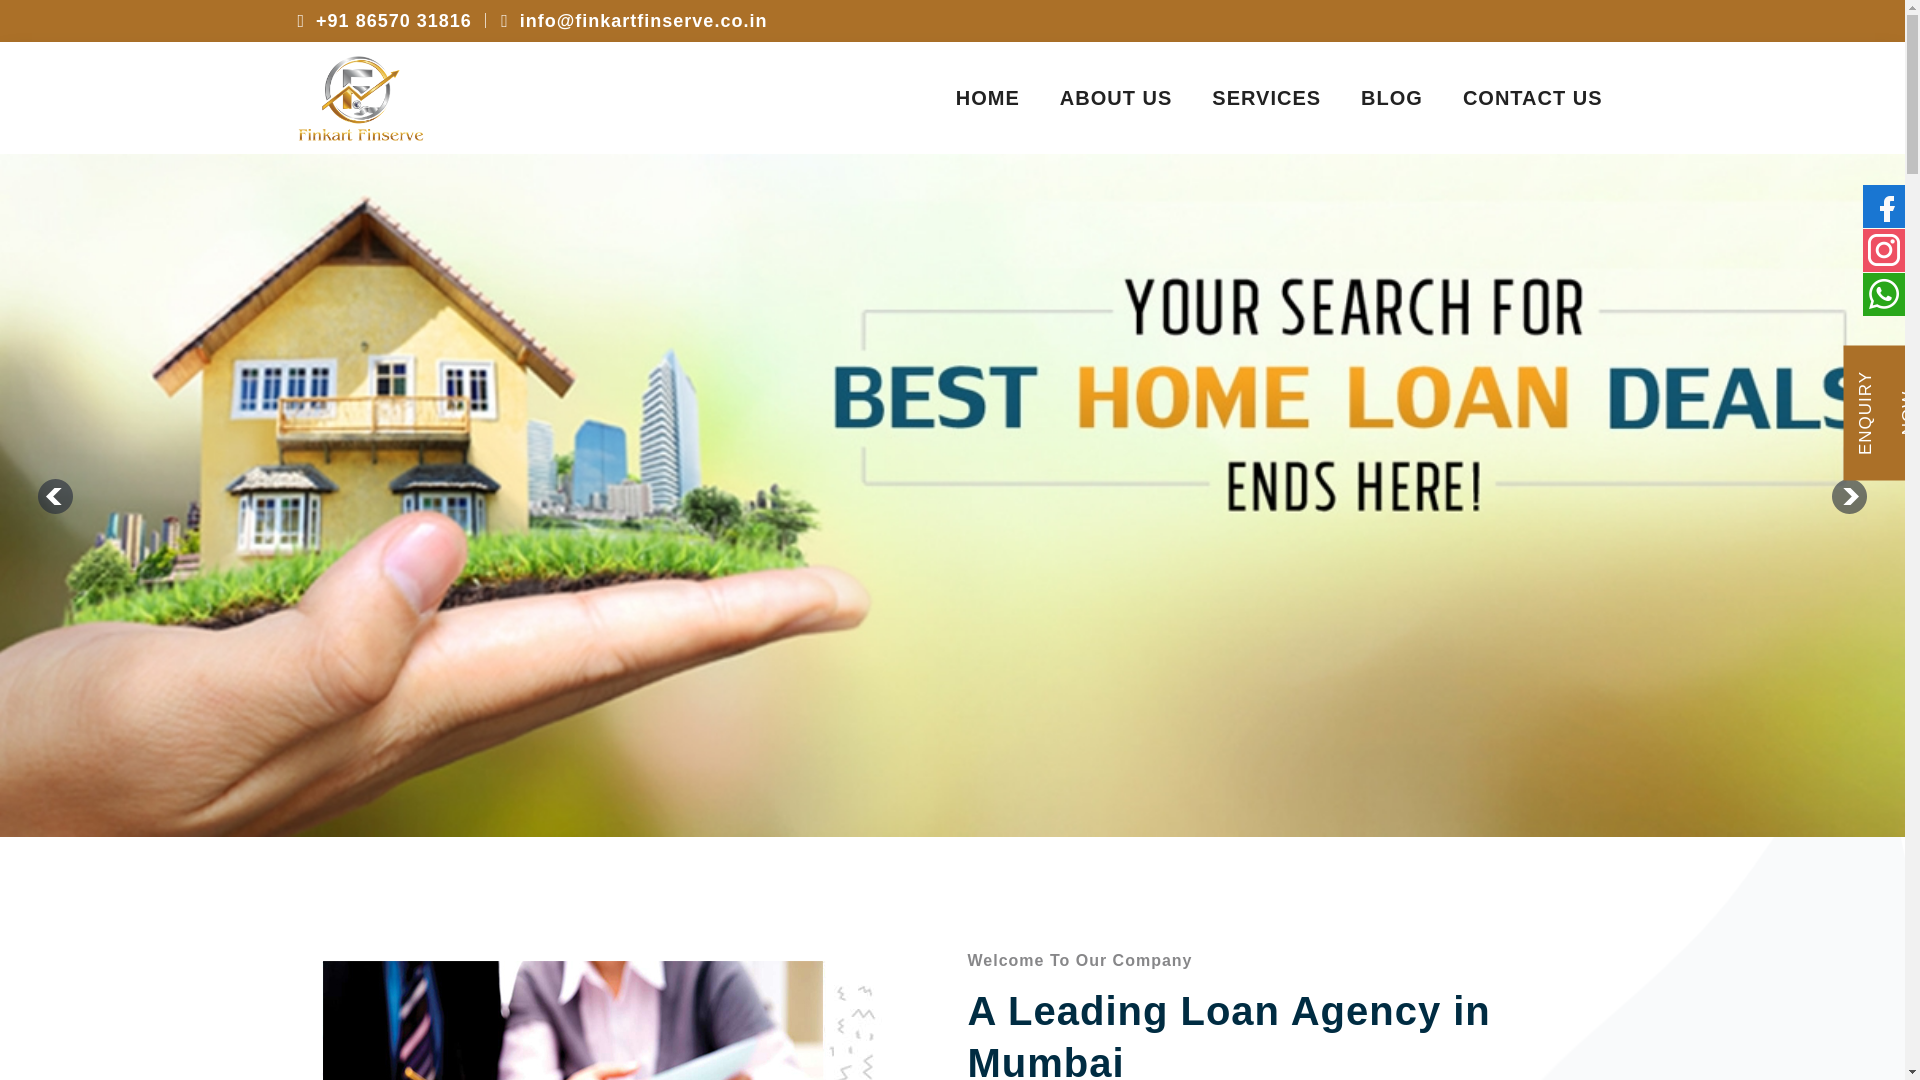  Describe the element at coordinates (1279, 98) in the screenshot. I see `CONTACT US` at that location.